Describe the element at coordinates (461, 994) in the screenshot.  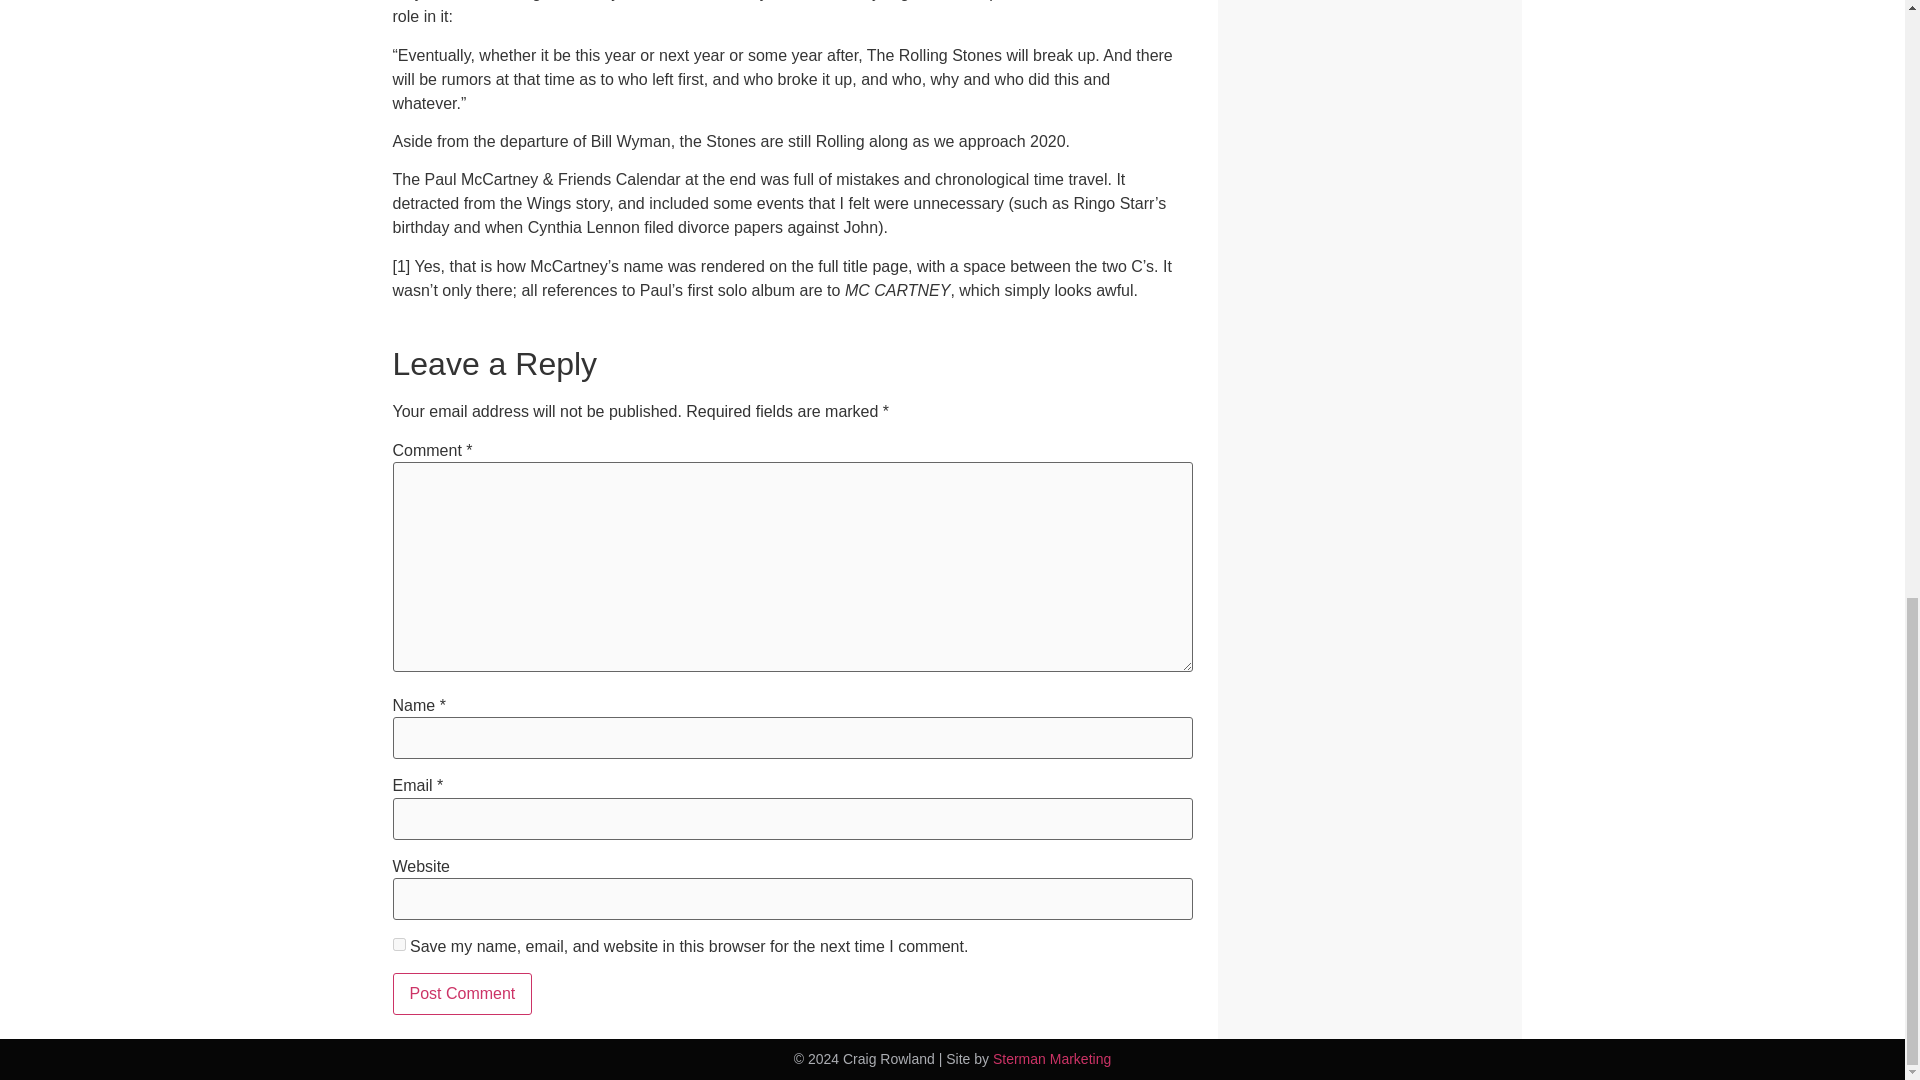
I see `Post Comment` at that location.